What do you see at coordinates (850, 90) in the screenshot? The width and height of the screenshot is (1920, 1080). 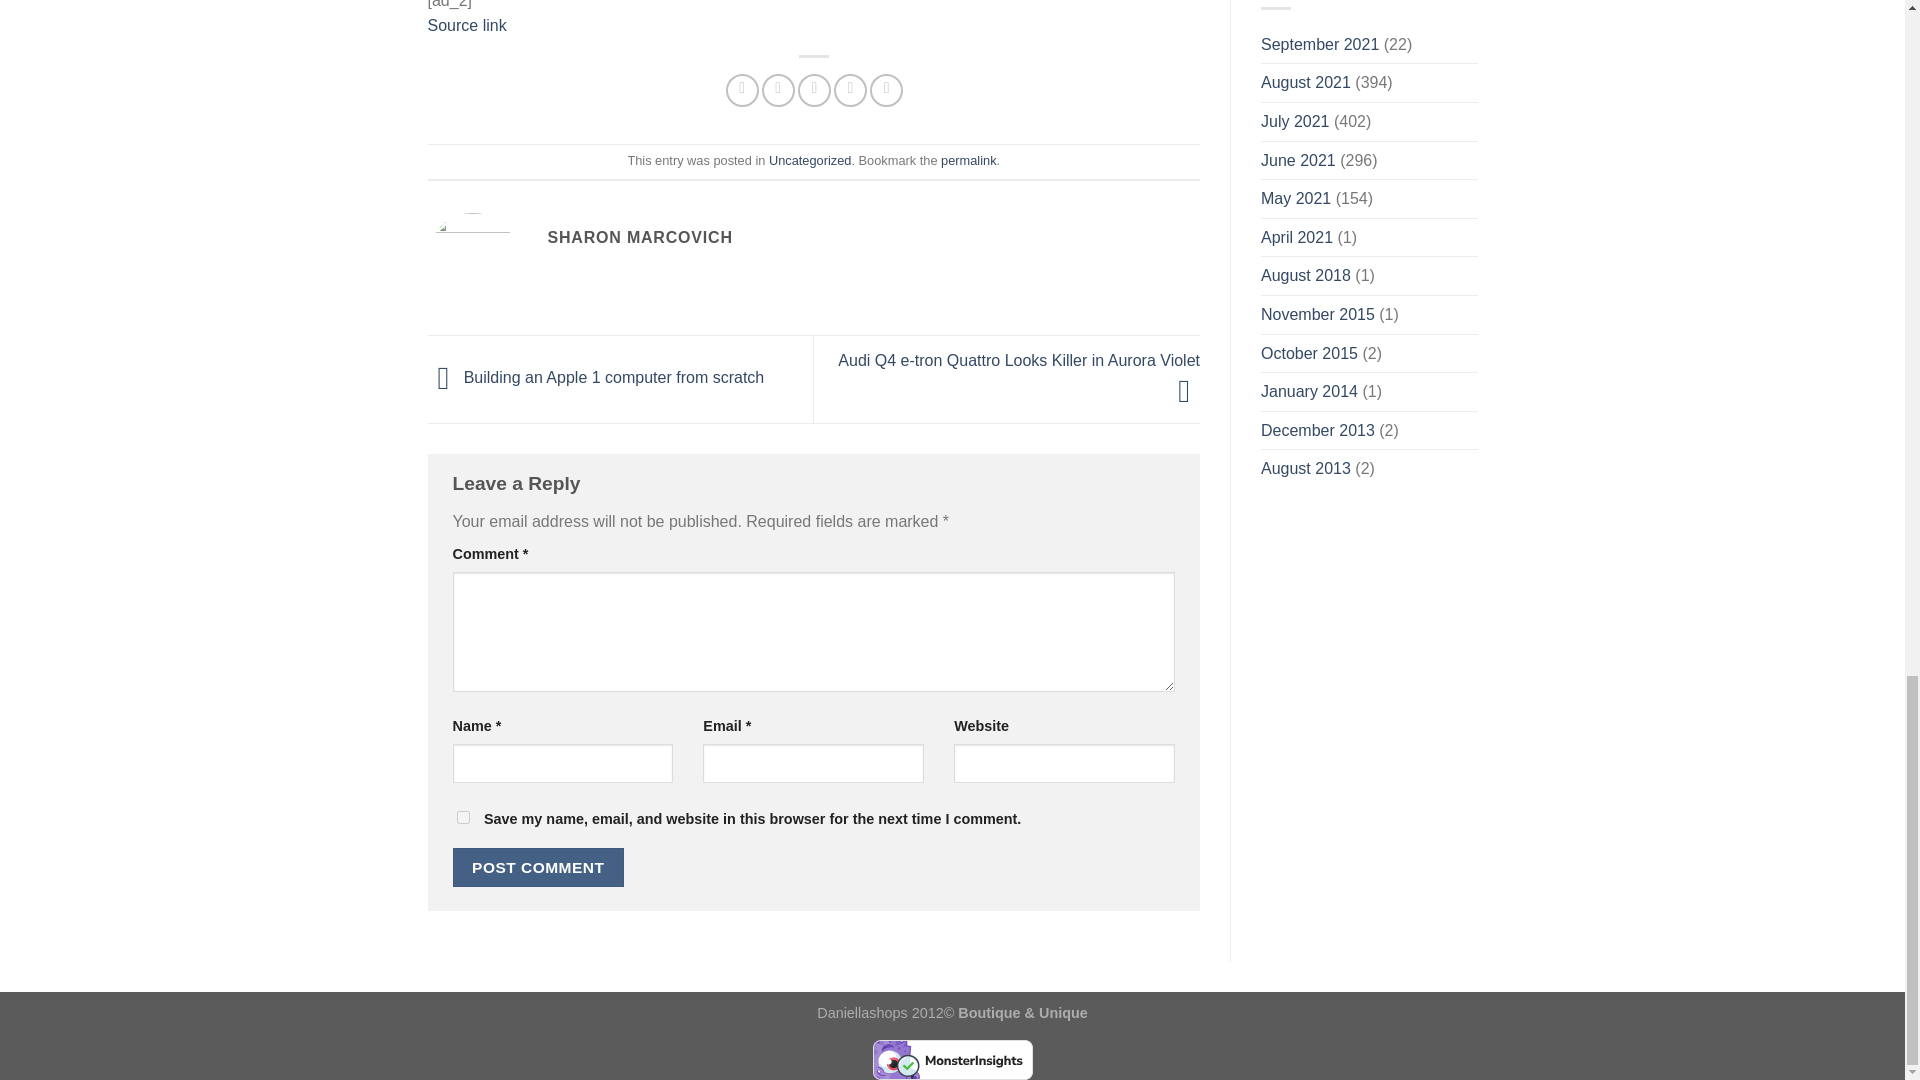 I see `Pin on Pinterest` at bounding box center [850, 90].